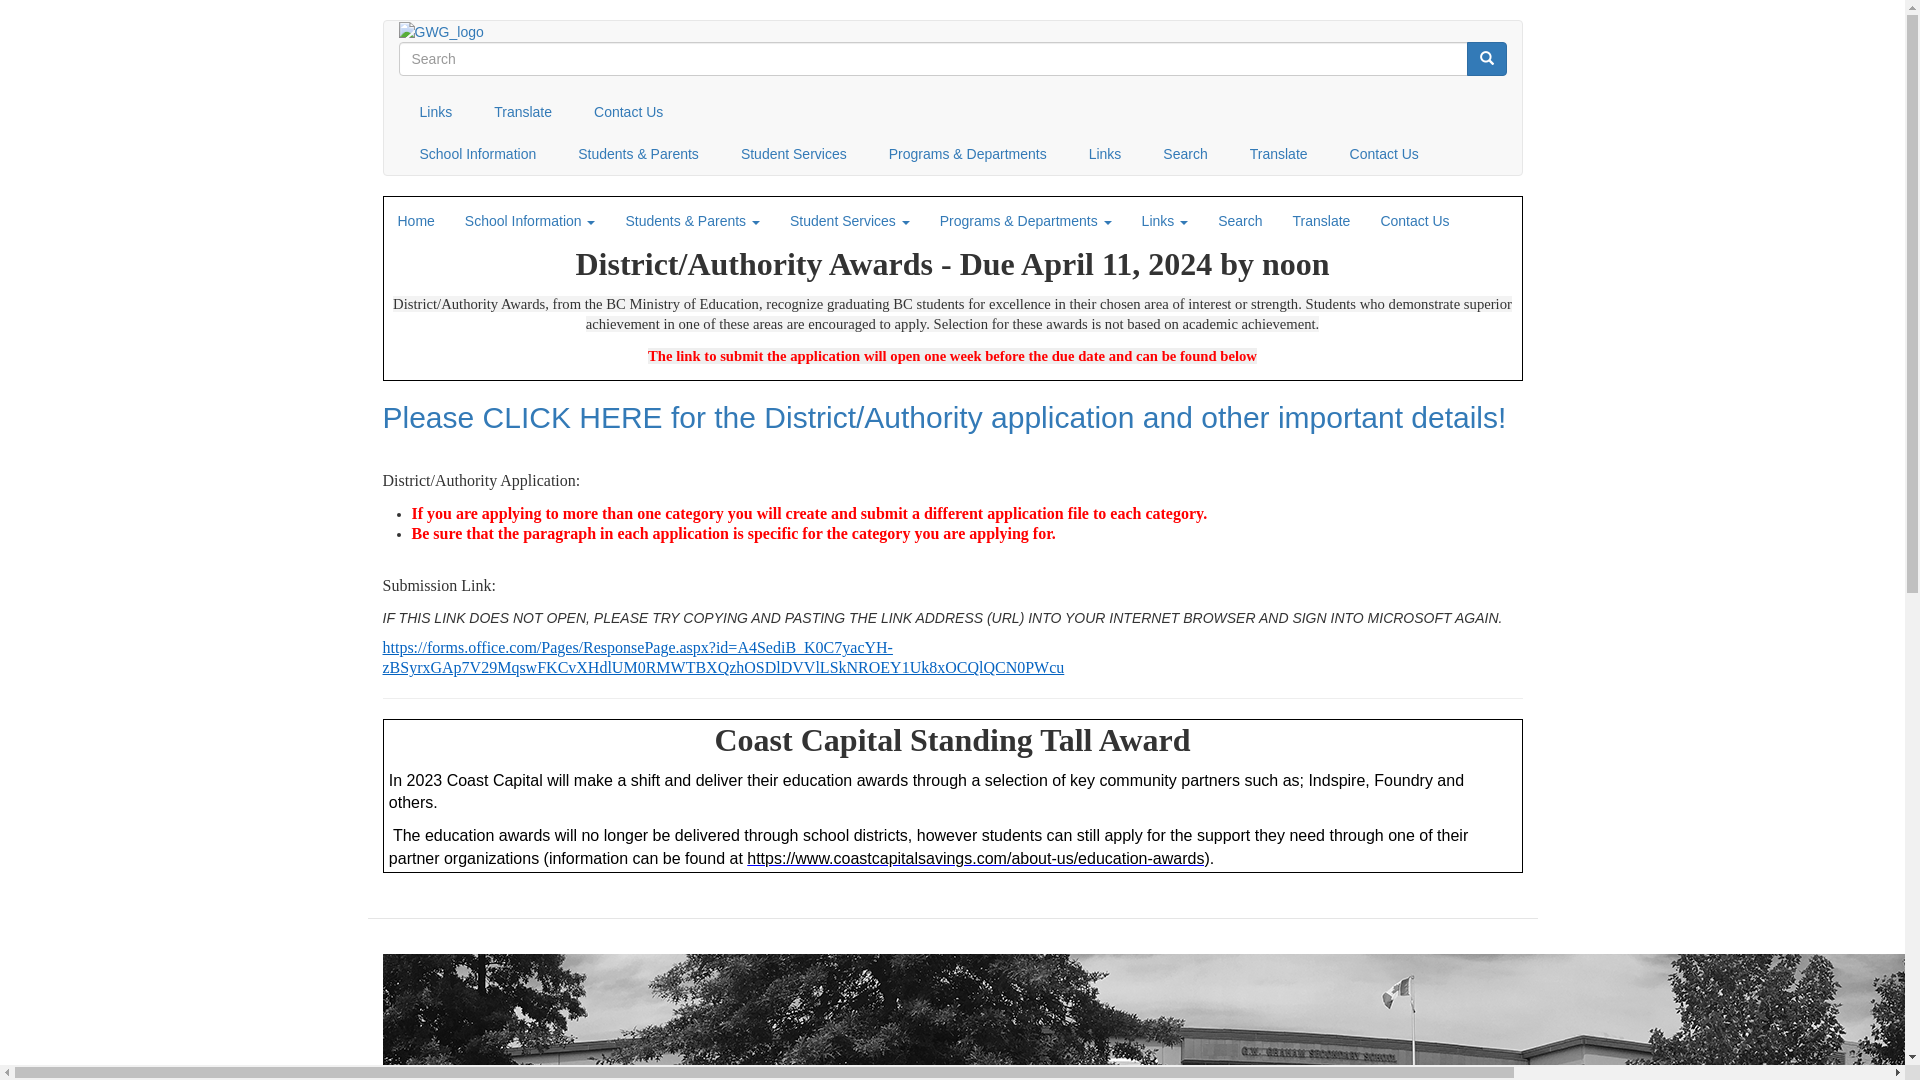 The image size is (1920, 1080). What do you see at coordinates (0, 20) in the screenshot?
I see `Skip to main content` at bounding box center [0, 20].